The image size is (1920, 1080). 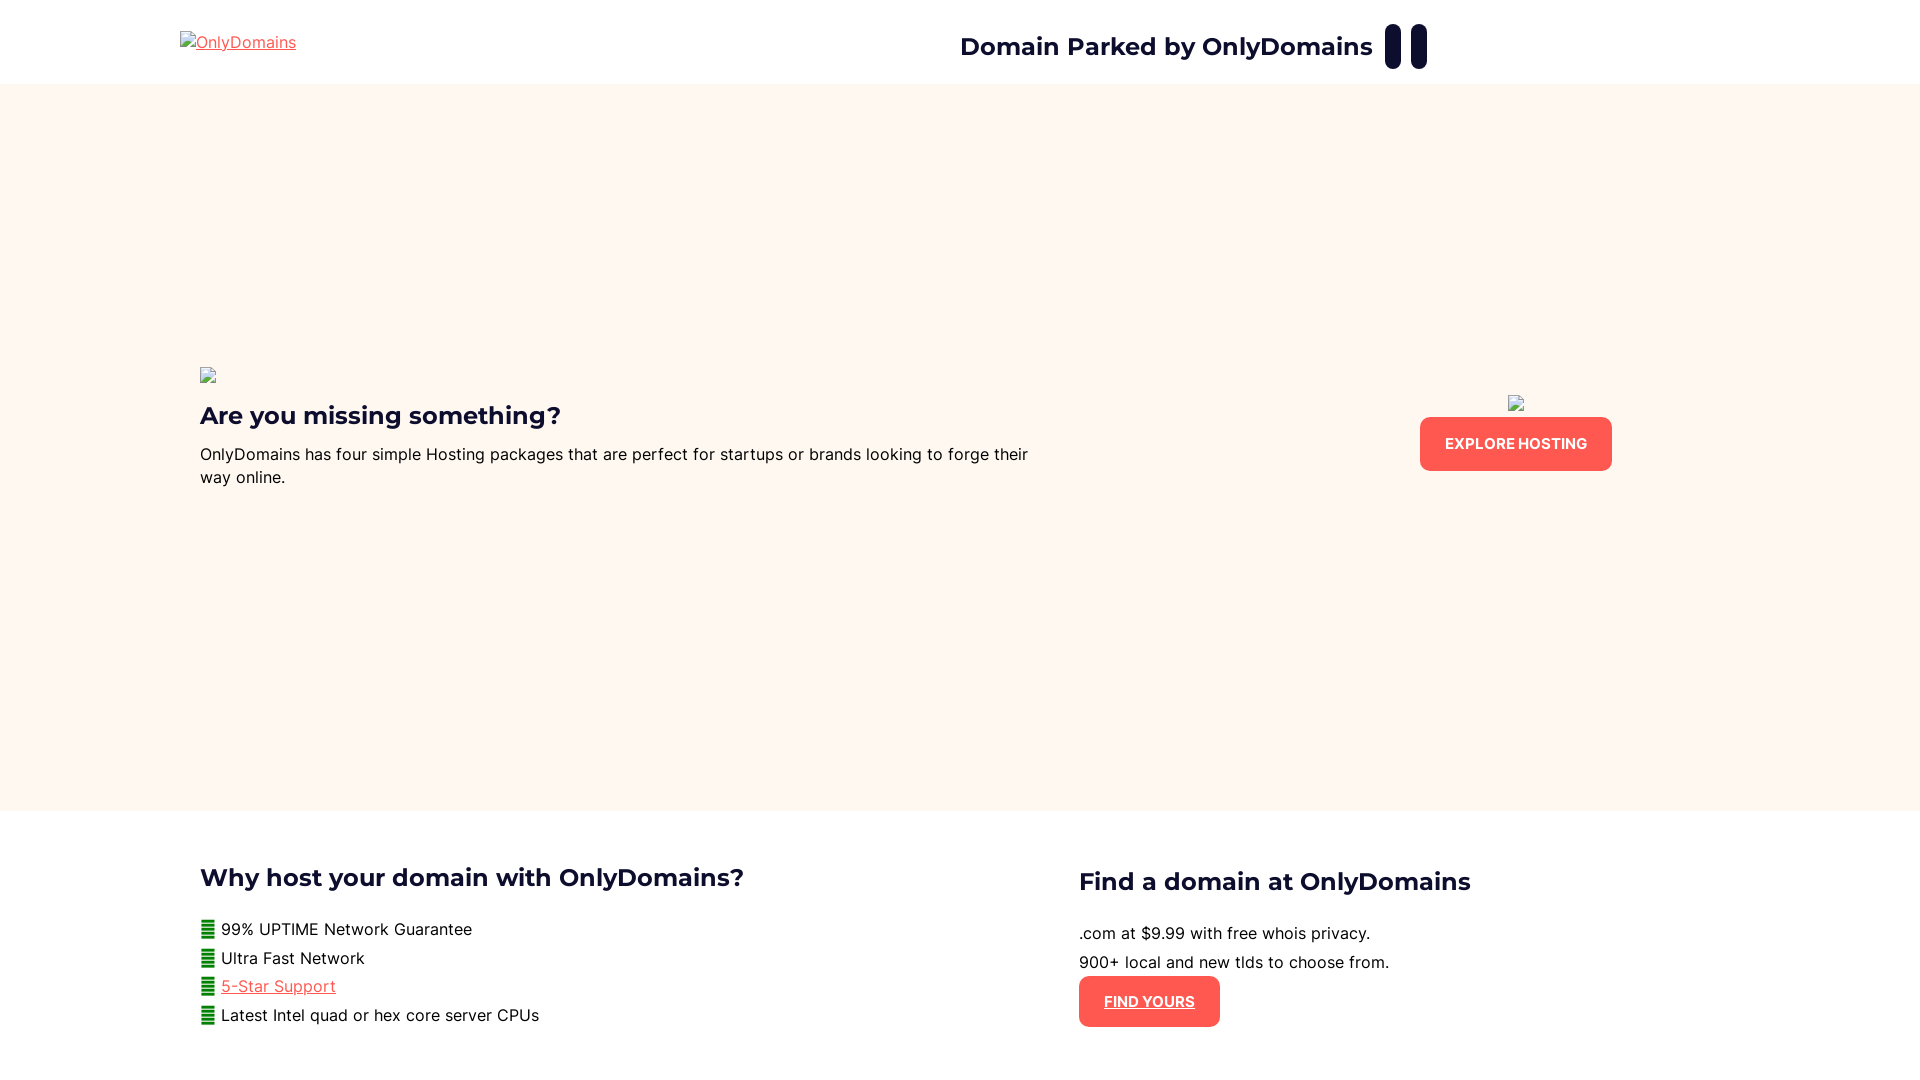 I want to click on EXPLORE HOSTING, so click(x=1516, y=444).